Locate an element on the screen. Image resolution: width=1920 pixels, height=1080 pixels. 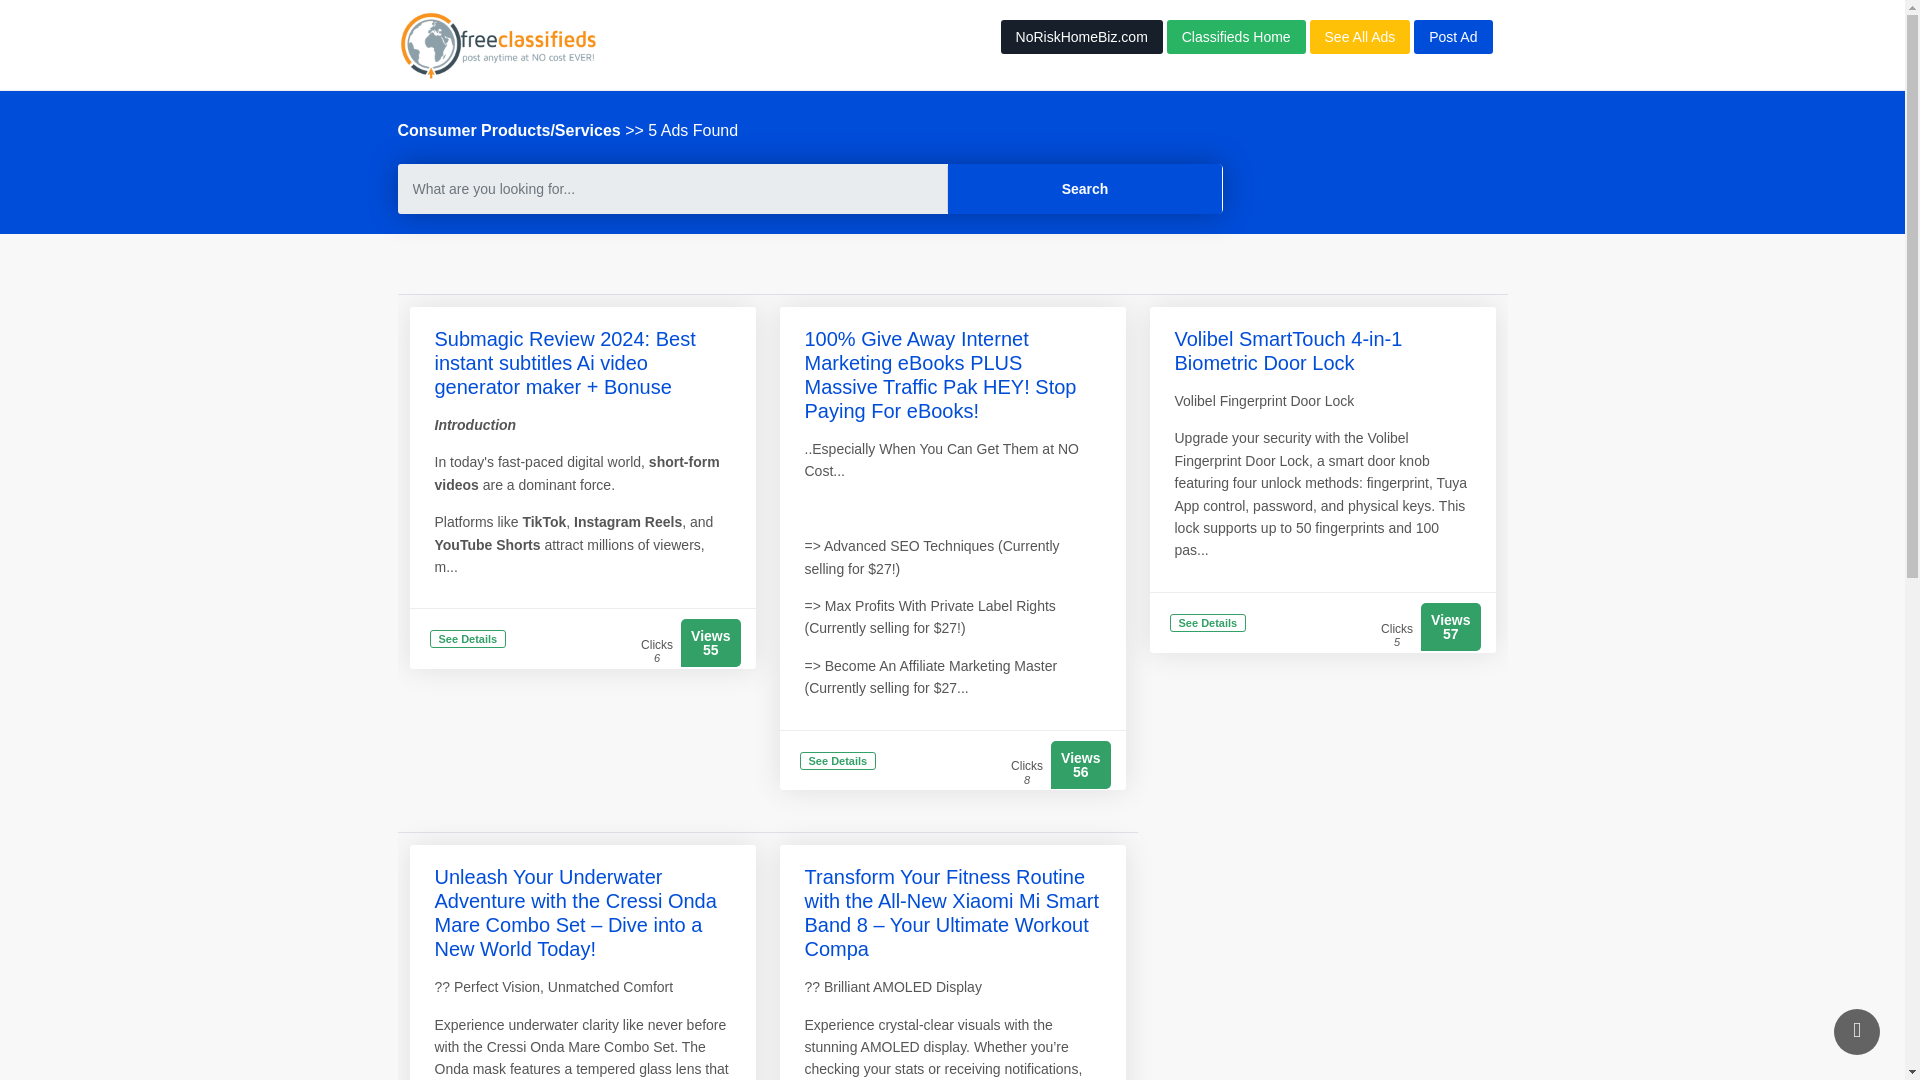
See Details is located at coordinates (838, 762).